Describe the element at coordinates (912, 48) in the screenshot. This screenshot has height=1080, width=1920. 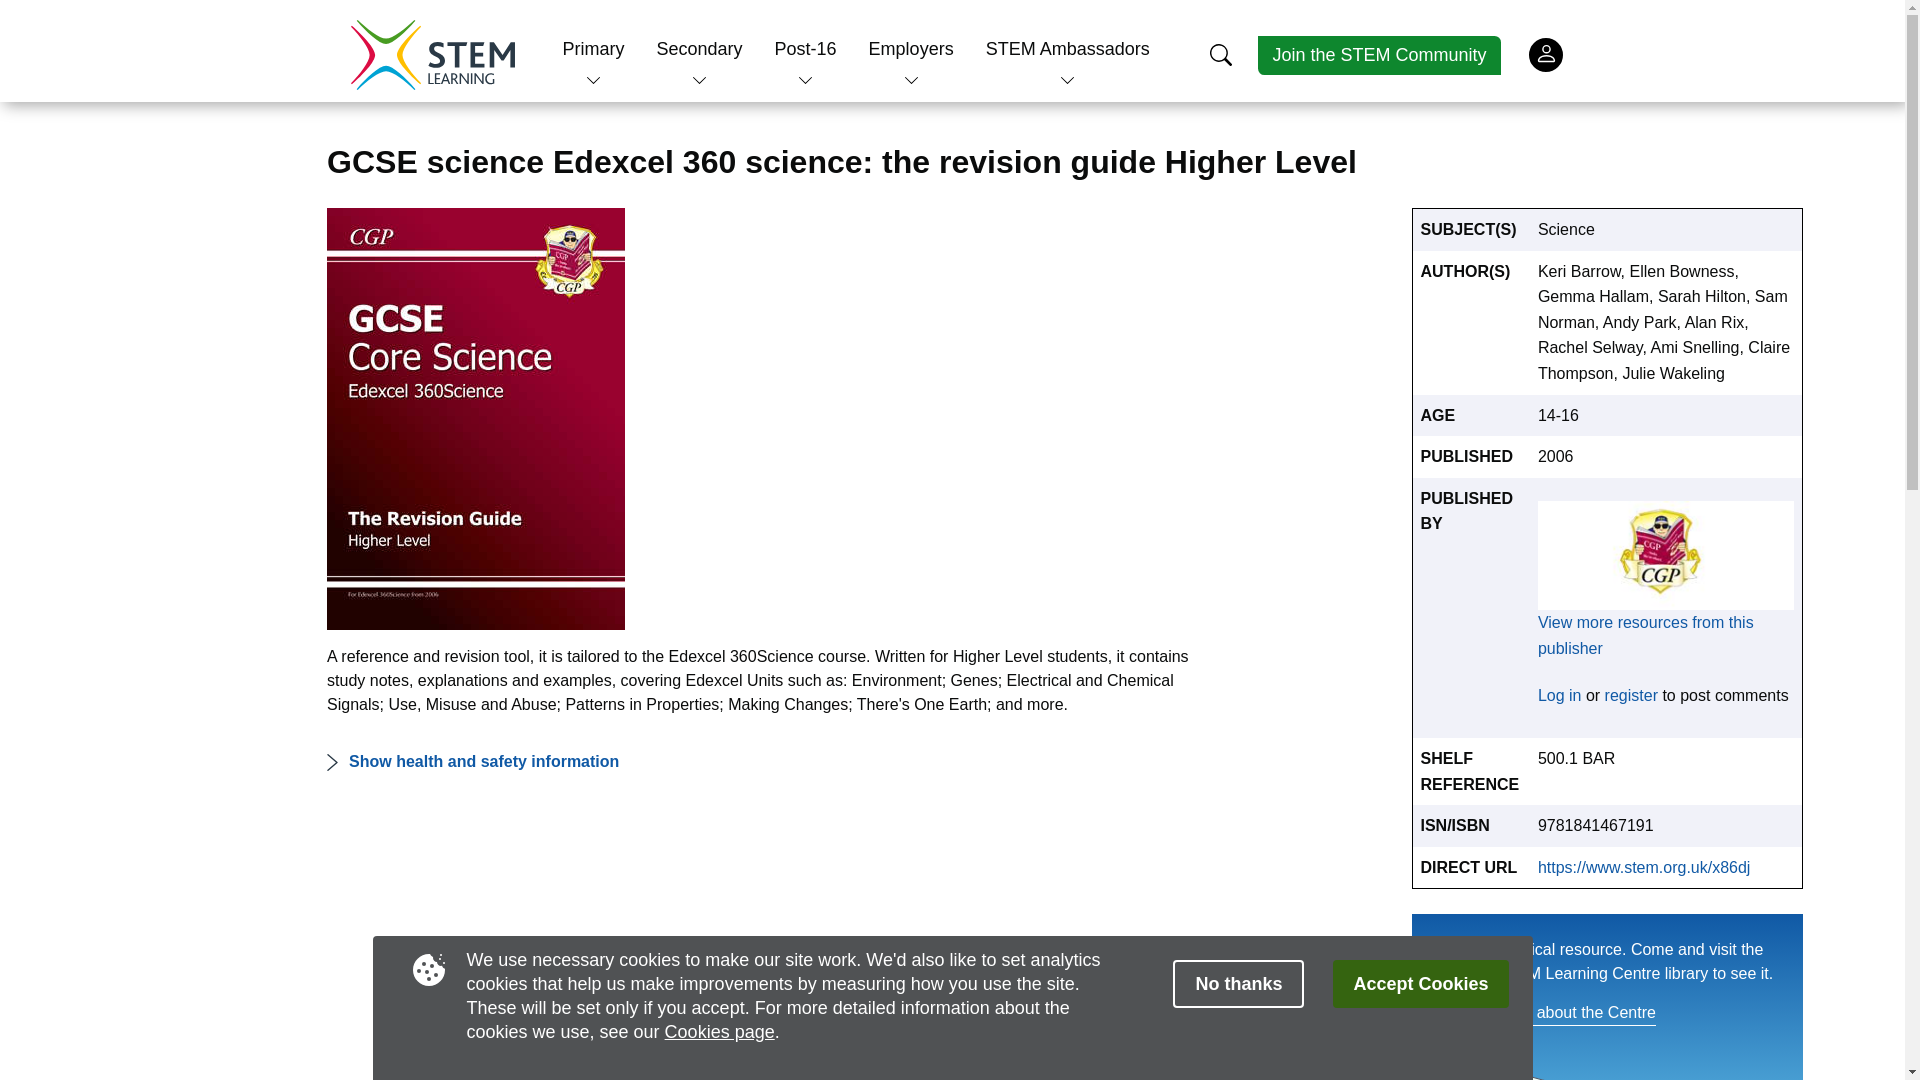
I see `Employers` at that location.